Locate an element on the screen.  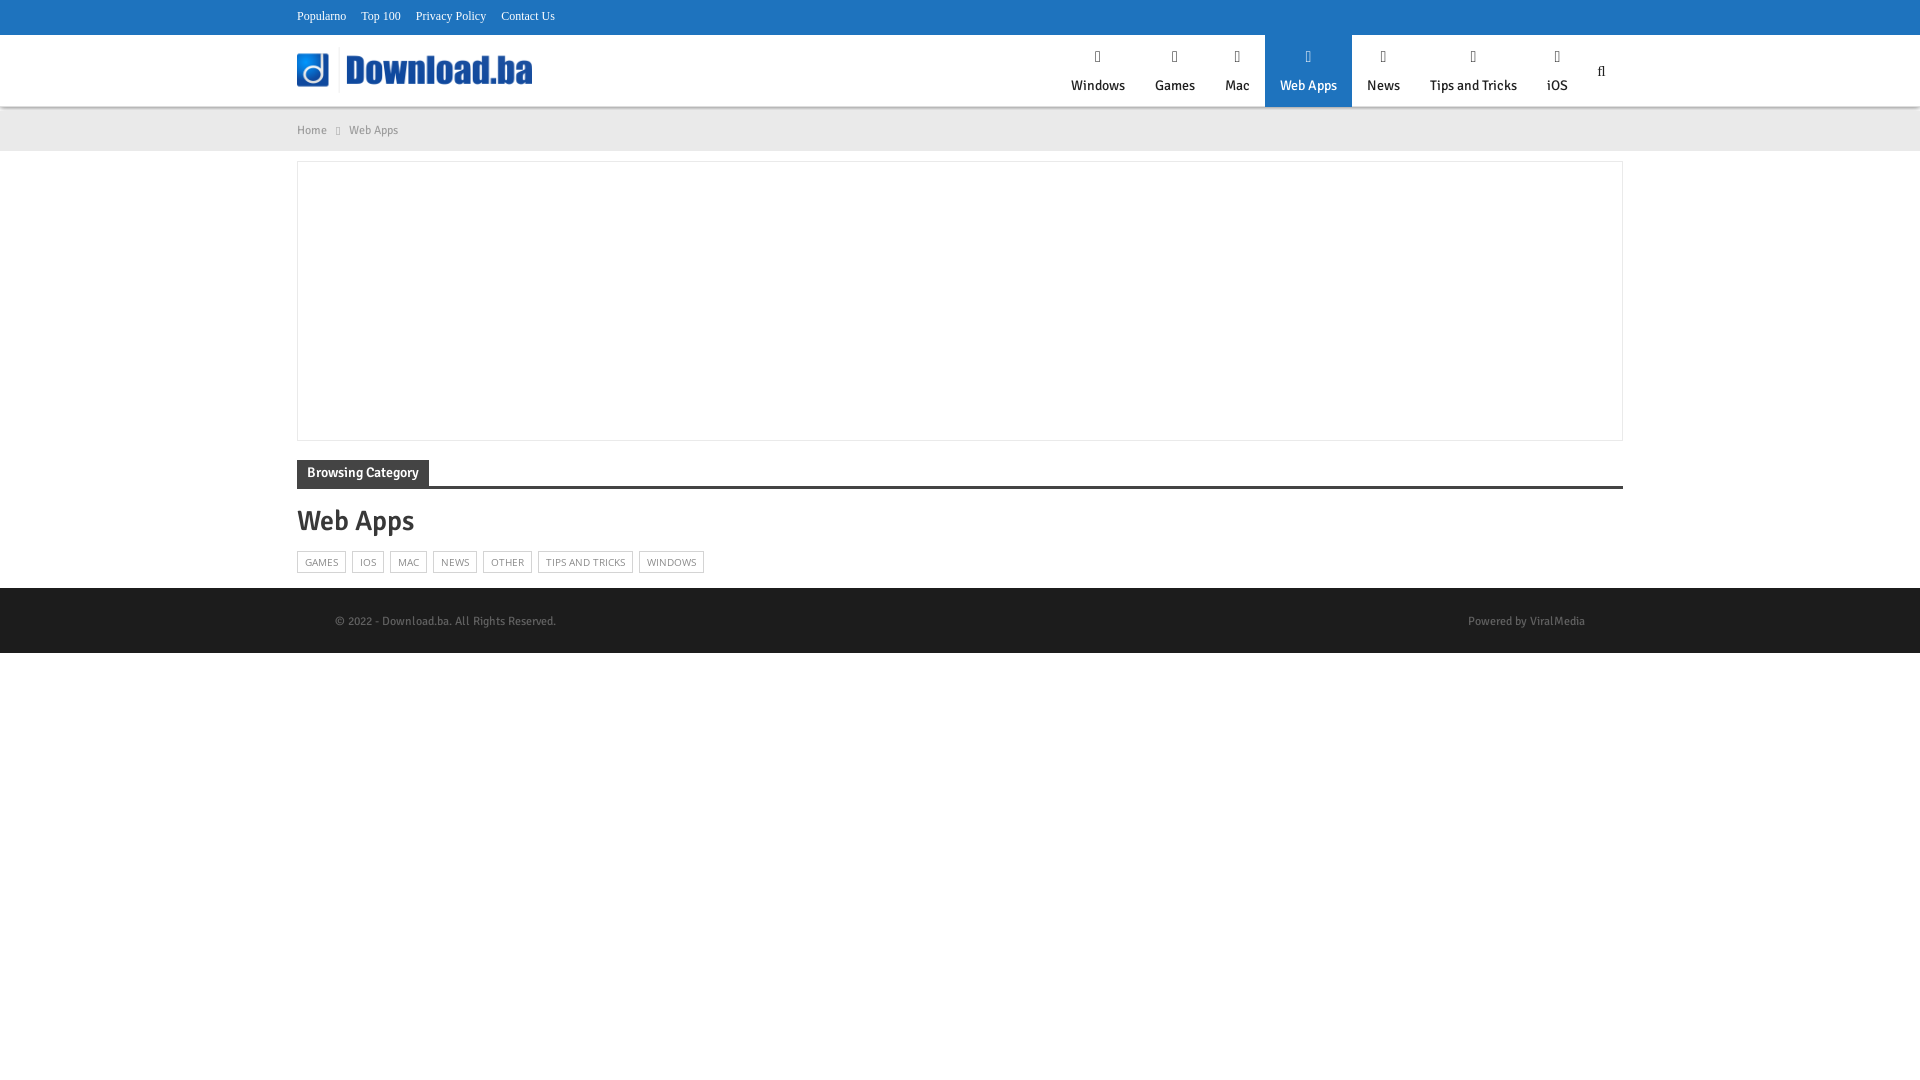
Web Apps is located at coordinates (1308, 77).